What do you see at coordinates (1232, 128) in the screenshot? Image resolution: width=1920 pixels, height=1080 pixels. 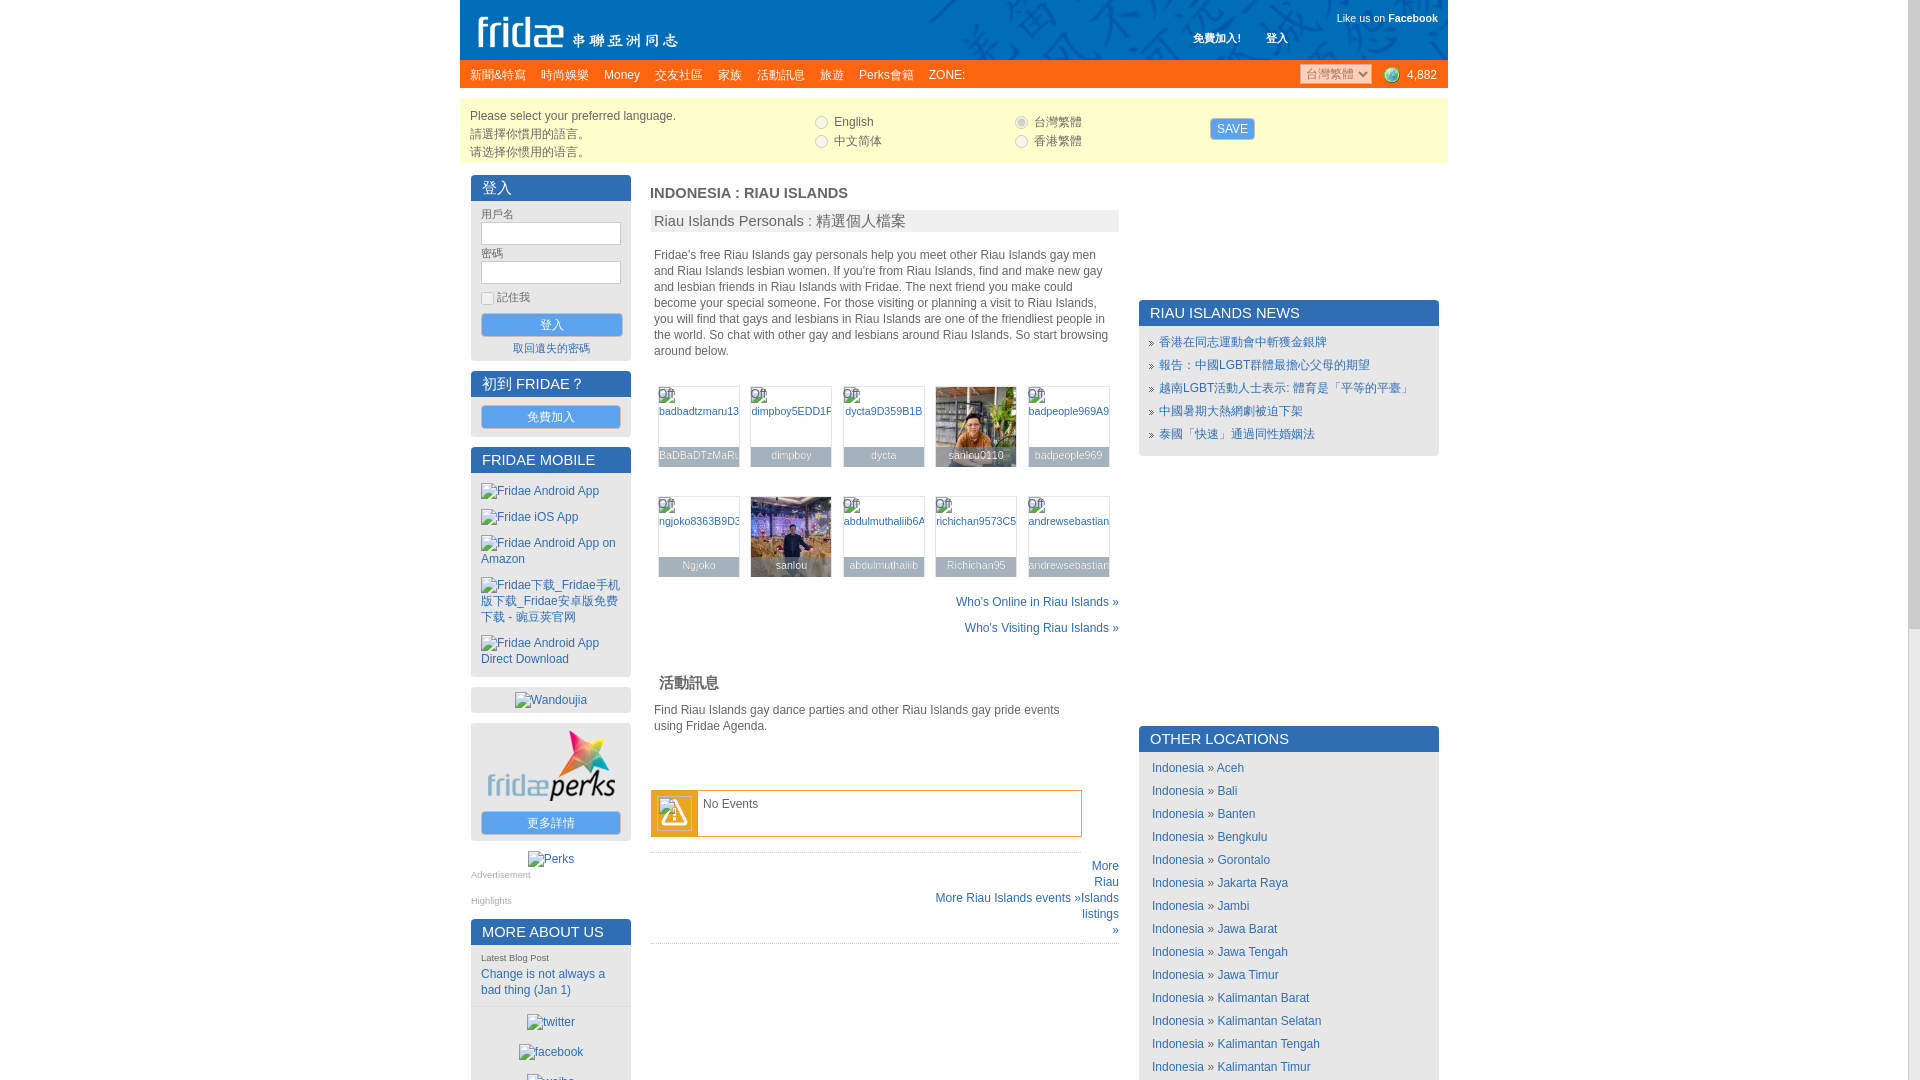 I see `SAVE` at bounding box center [1232, 128].